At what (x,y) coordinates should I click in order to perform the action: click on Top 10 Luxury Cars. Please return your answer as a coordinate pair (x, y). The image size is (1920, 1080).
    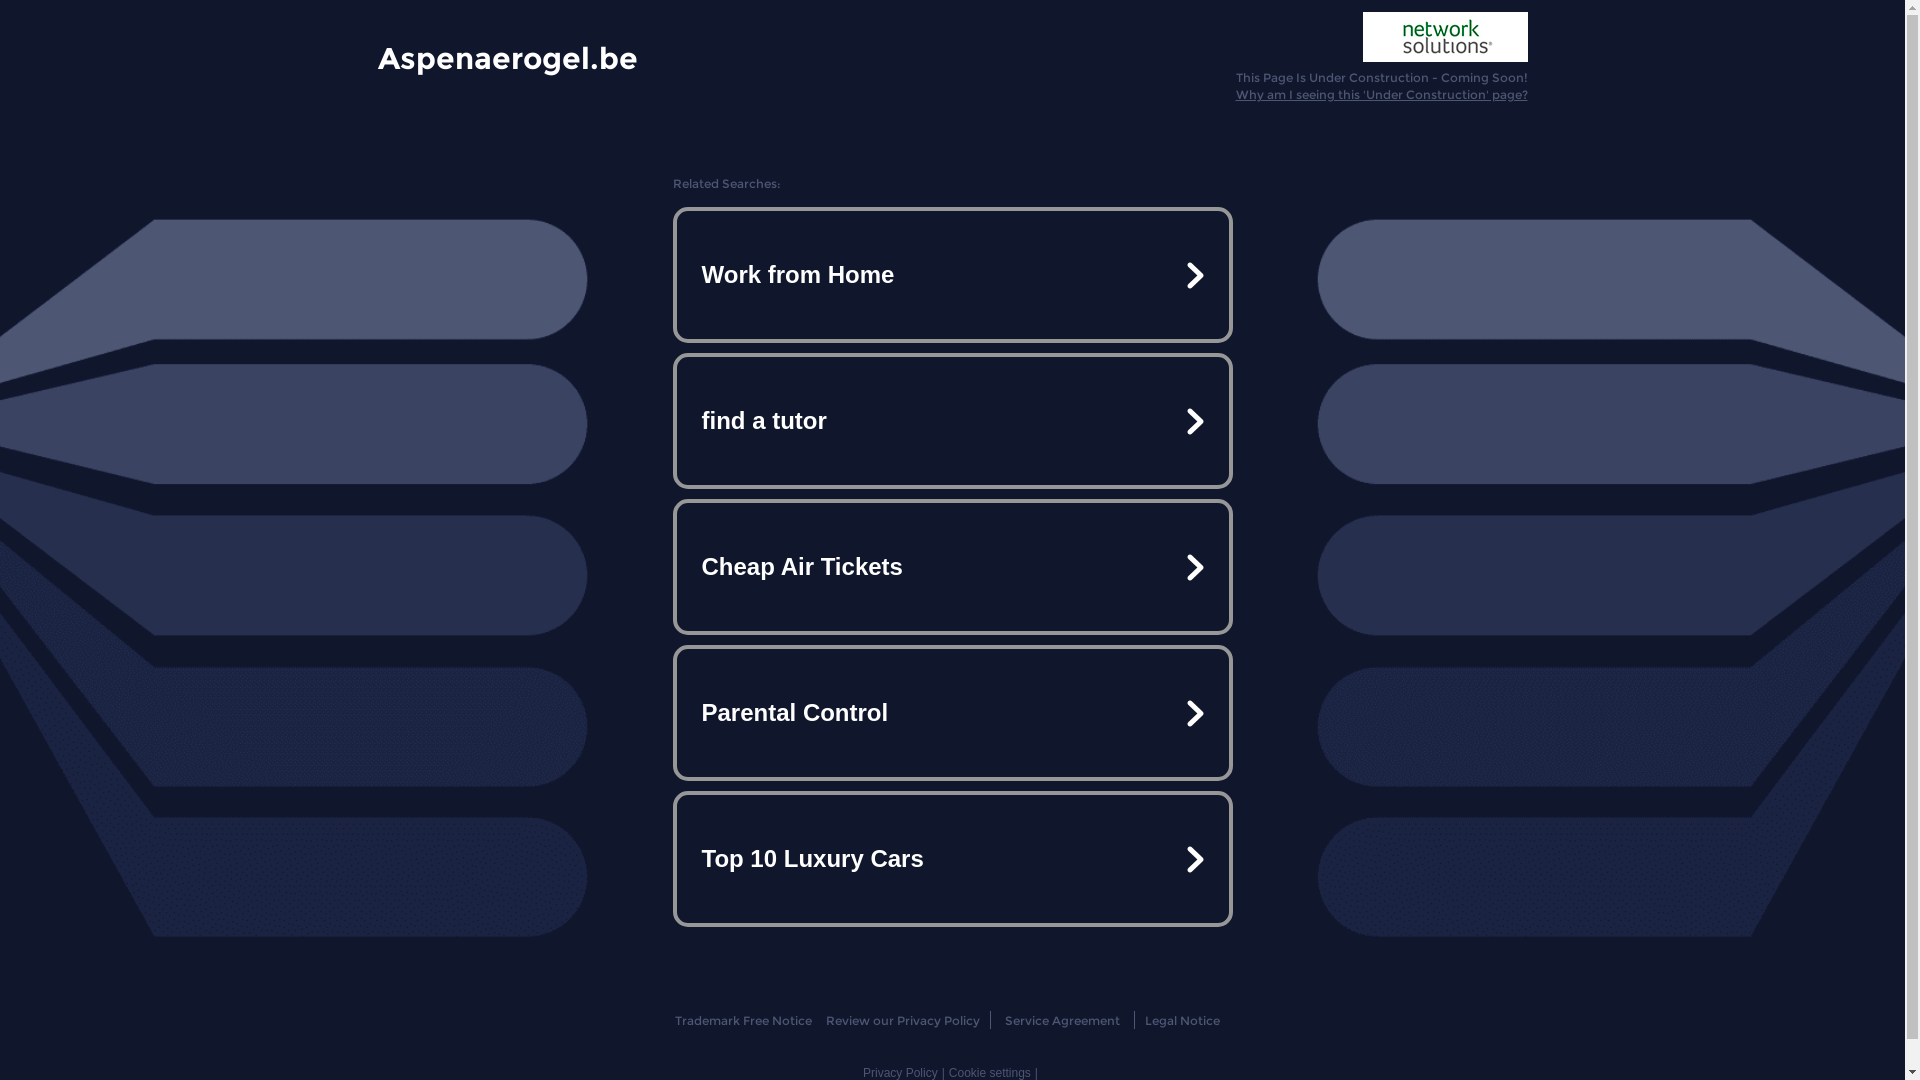
    Looking at the image, I should click on (952, 859).